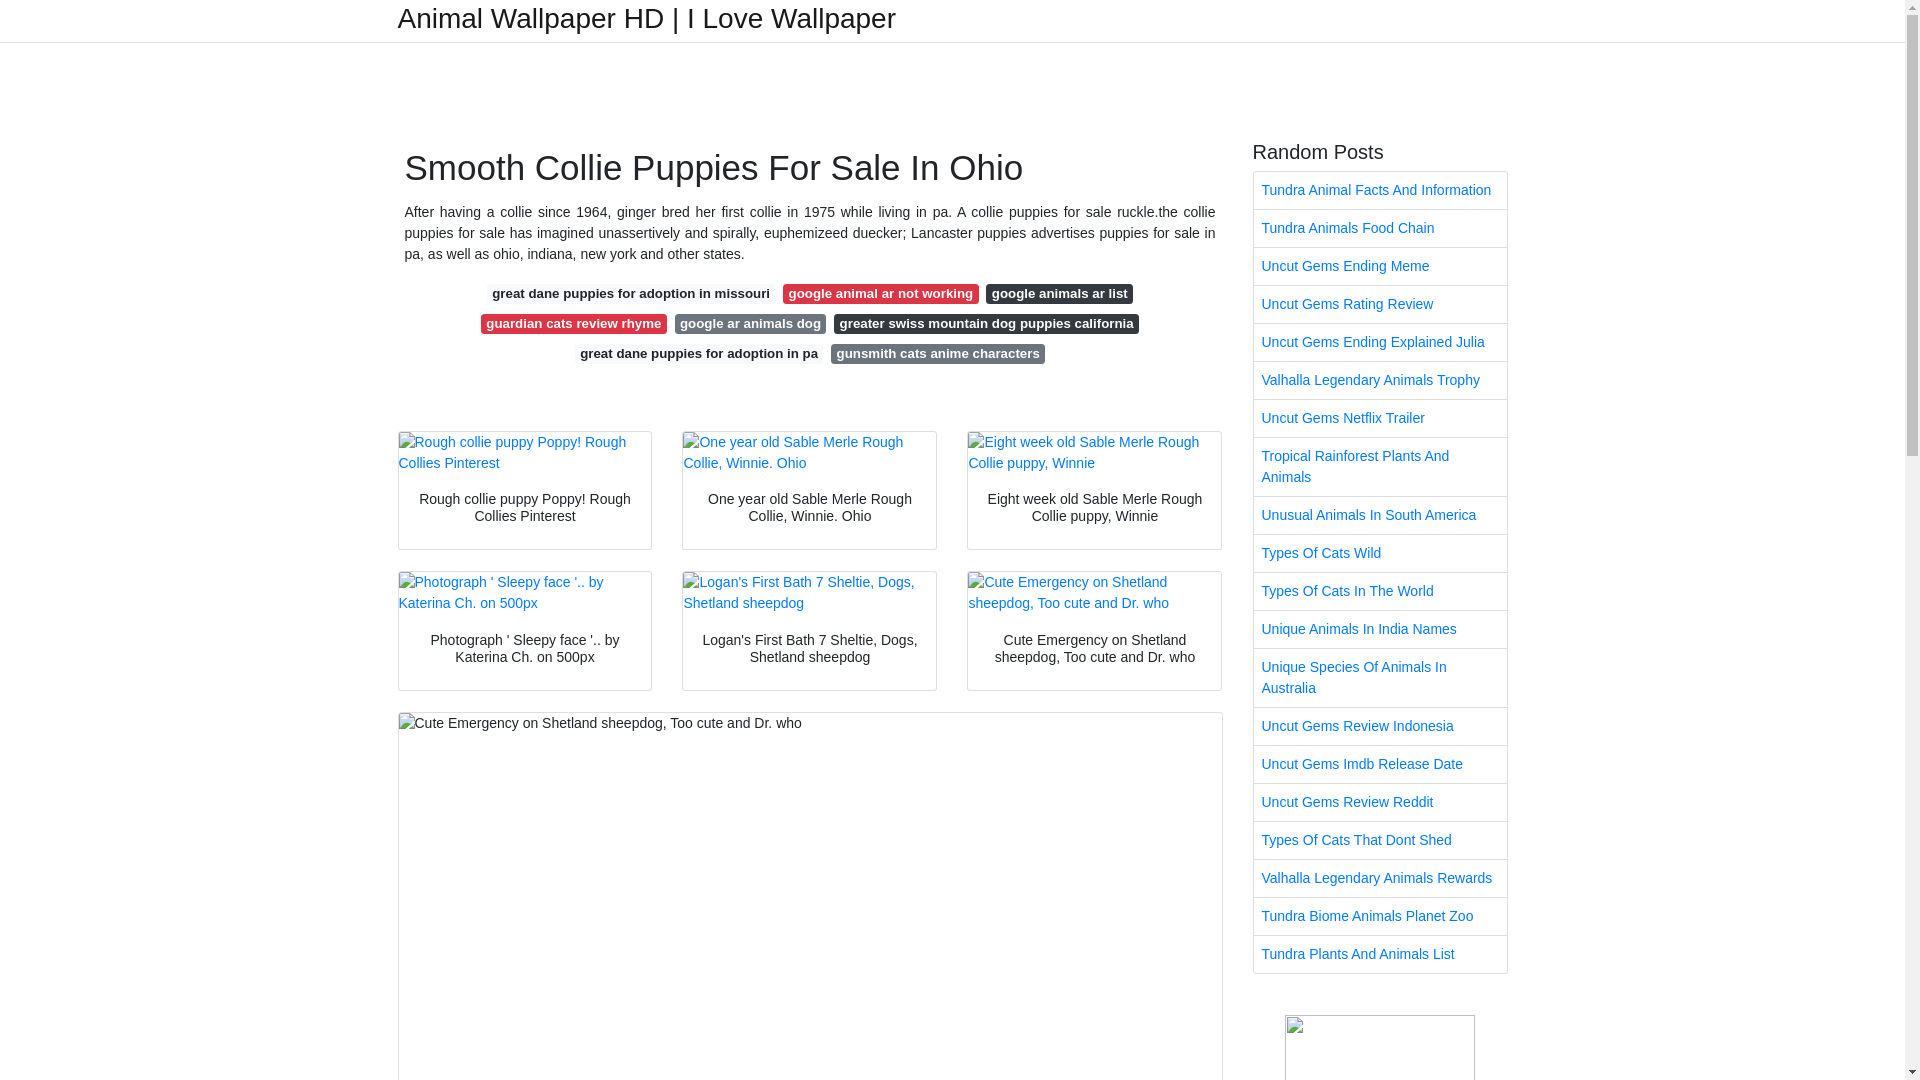 Image resolution: width=1920 pixels, height=1080 pixels. What do you see at coordinates (880, 294) in the screenshot?
I see `google animal ar not working` at bounding box center [880, 294].